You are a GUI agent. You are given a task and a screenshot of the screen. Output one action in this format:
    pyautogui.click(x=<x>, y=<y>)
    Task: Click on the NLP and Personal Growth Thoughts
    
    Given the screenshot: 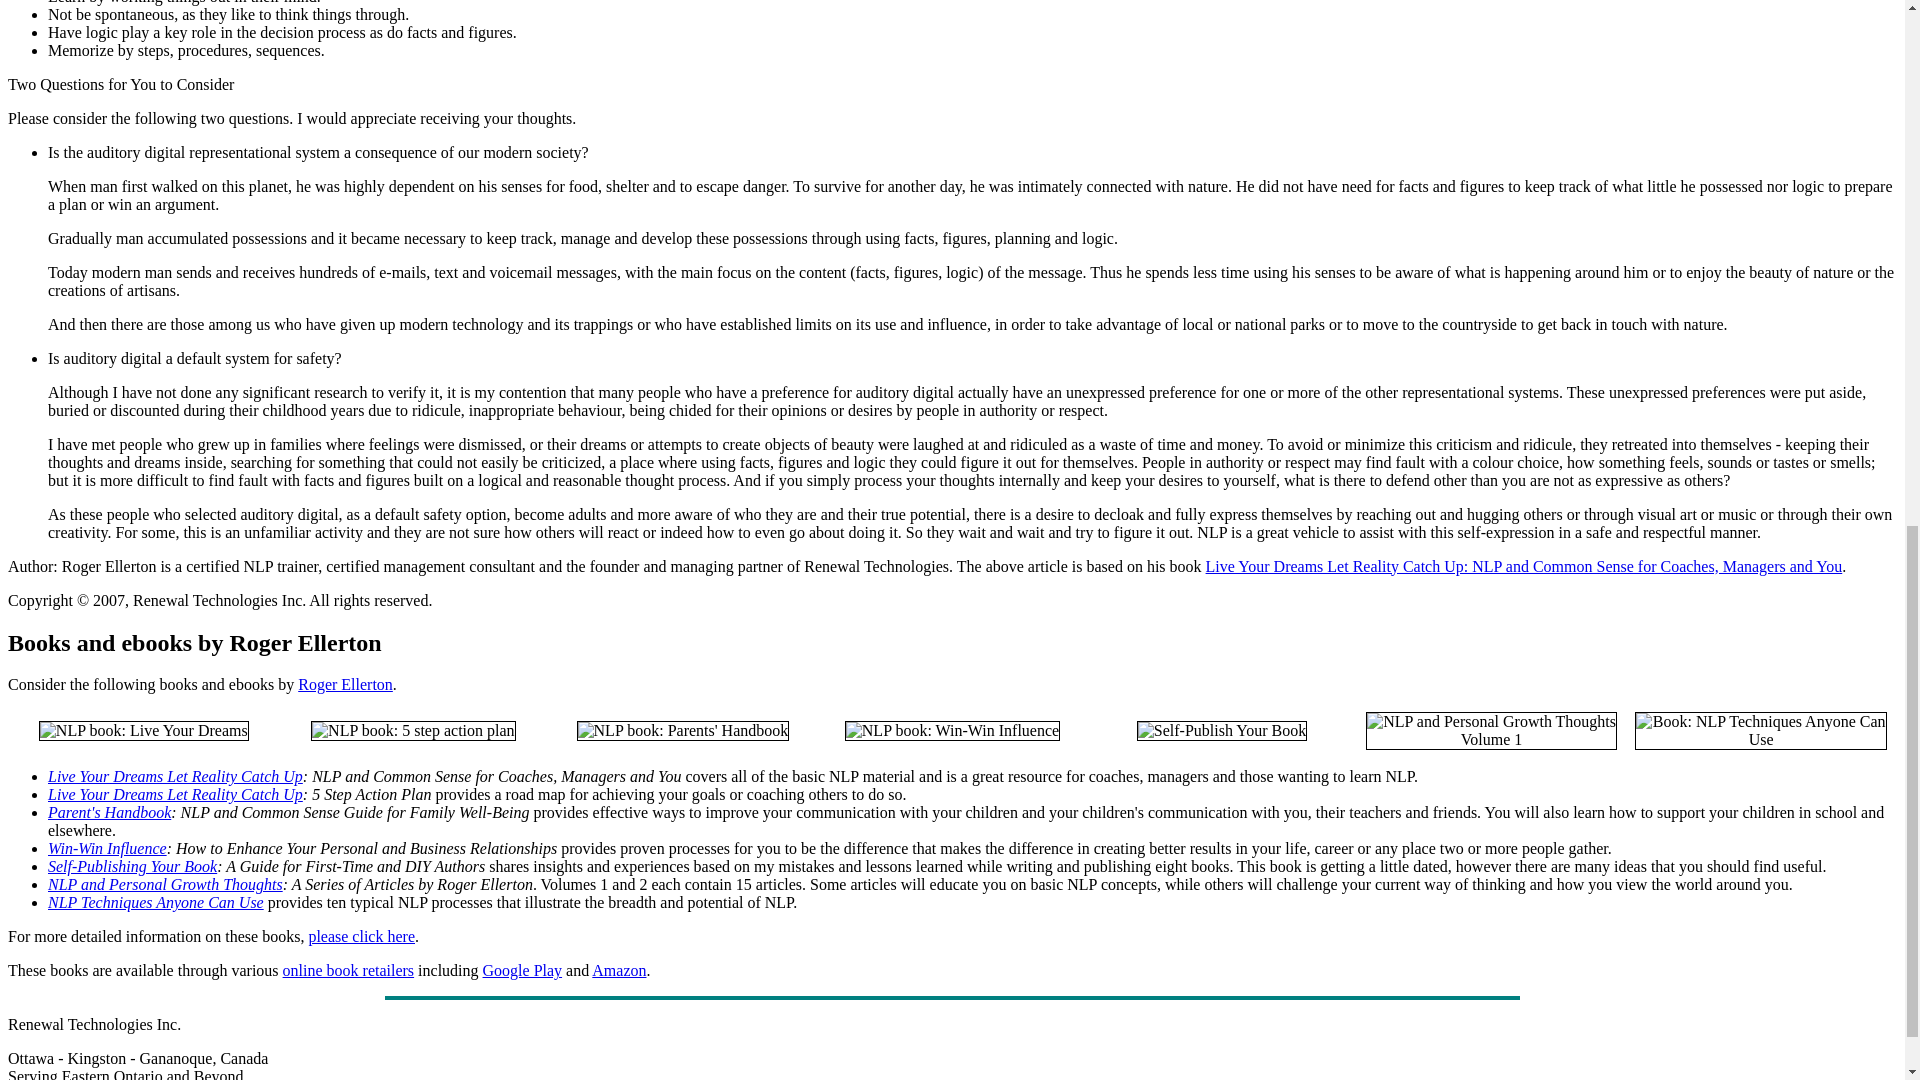 What is the action you would take?
    pyautogui.click(x=165, y=884)
    